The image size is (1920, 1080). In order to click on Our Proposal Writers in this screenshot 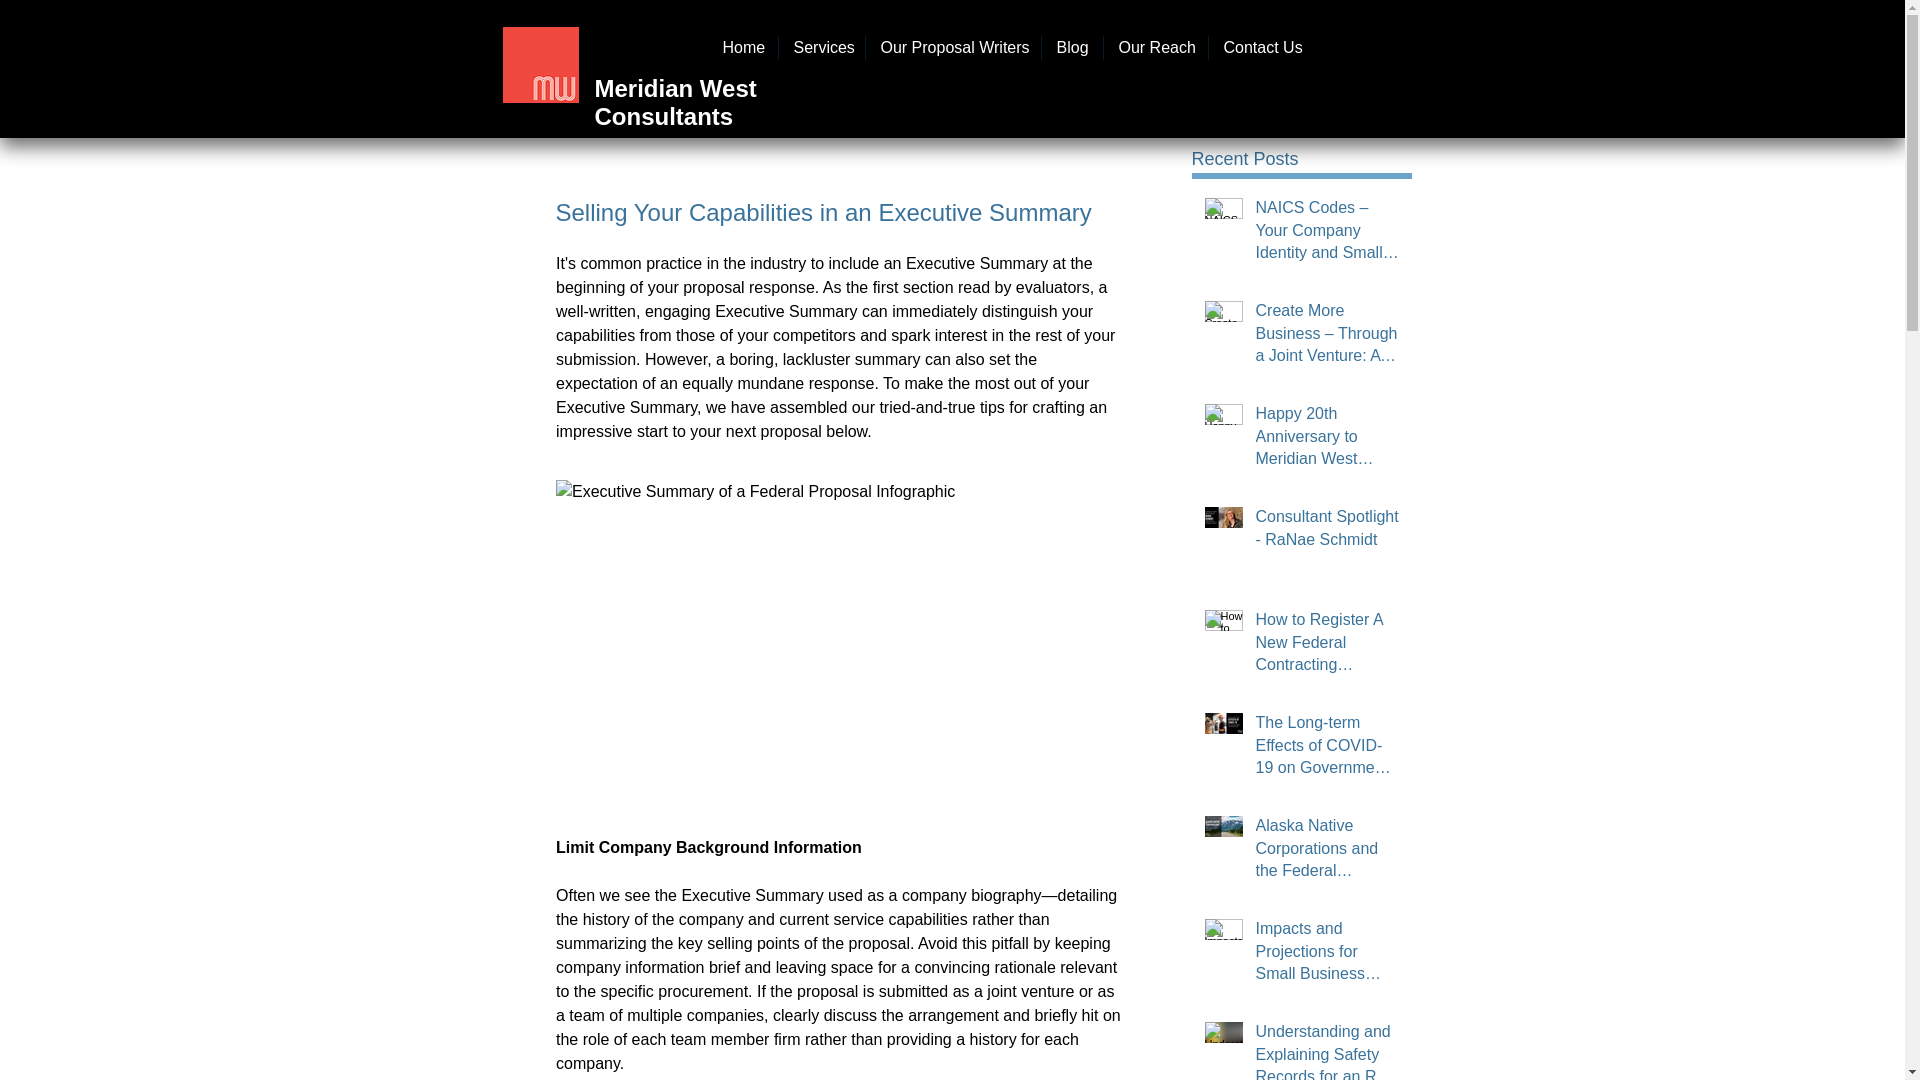, I will do `click(952, 48)`.